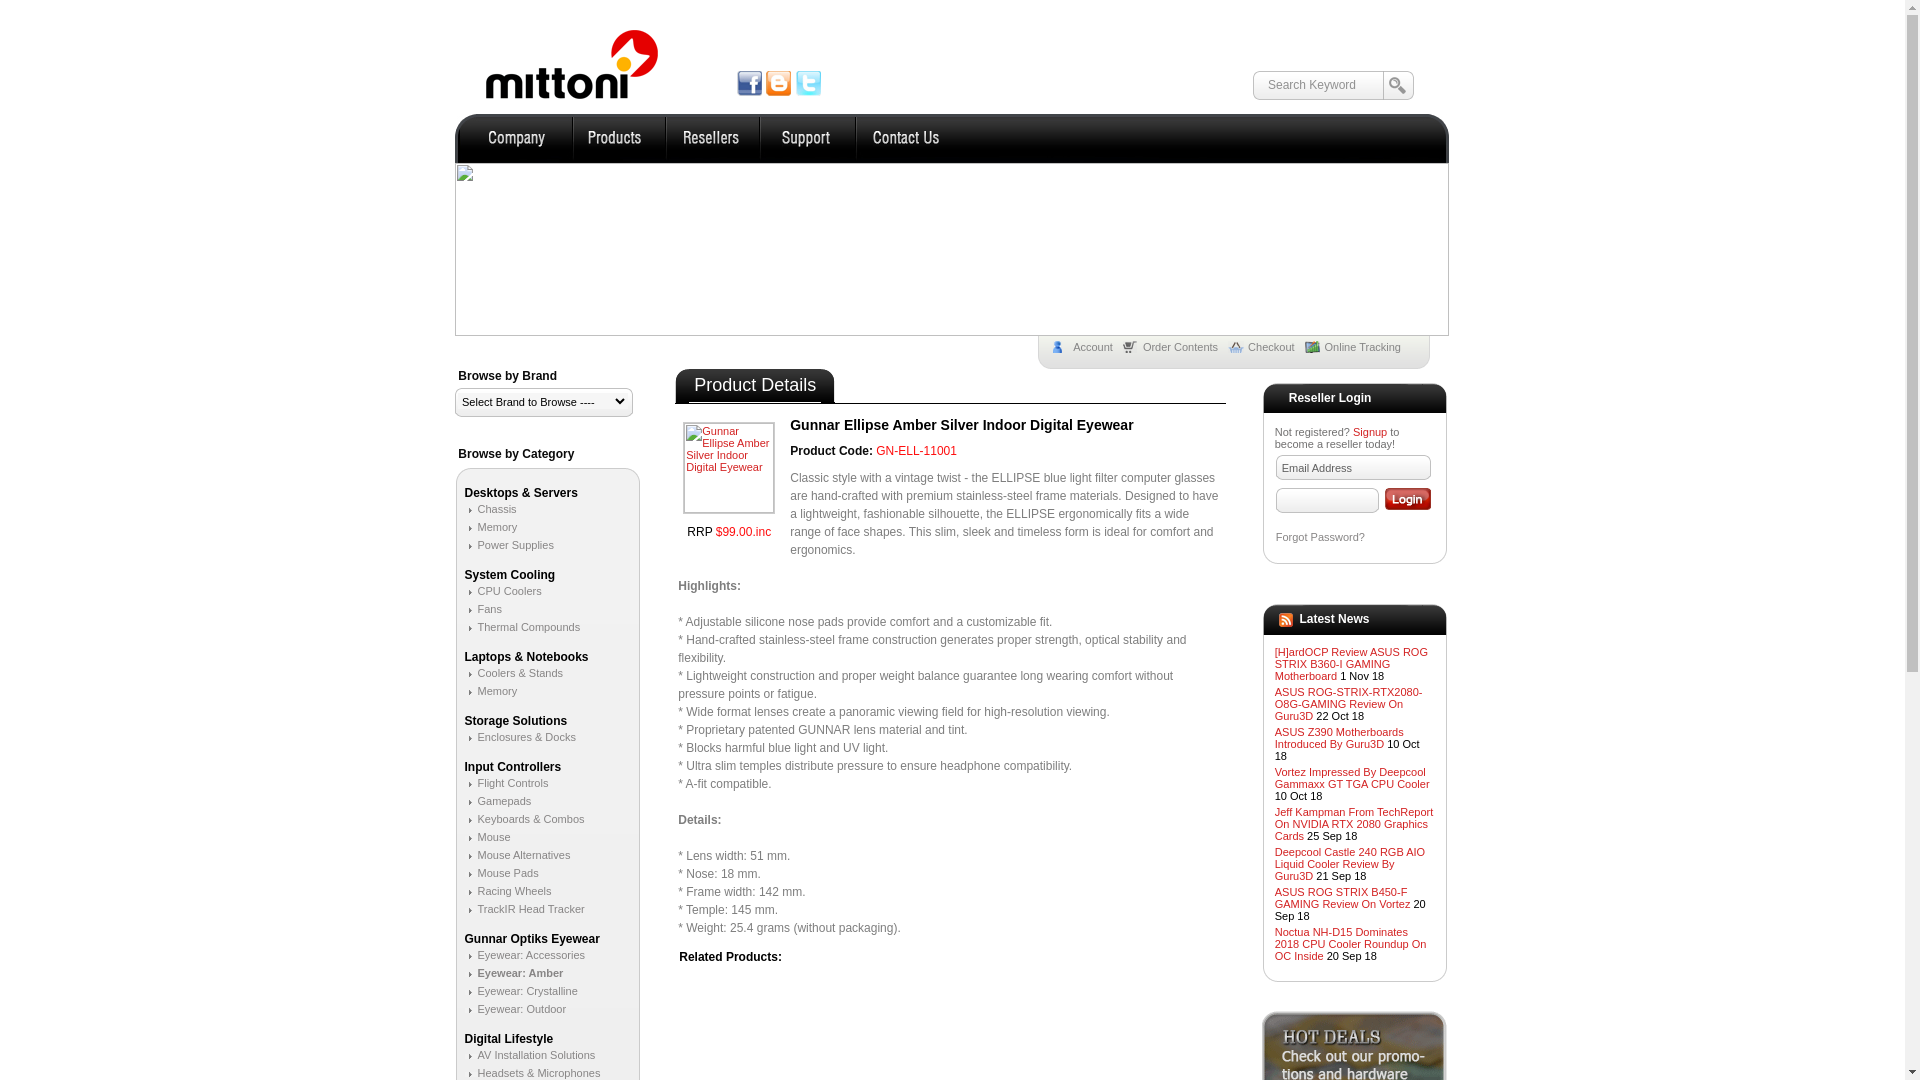  I want to click on Mouse Pads, so click(501, 873).